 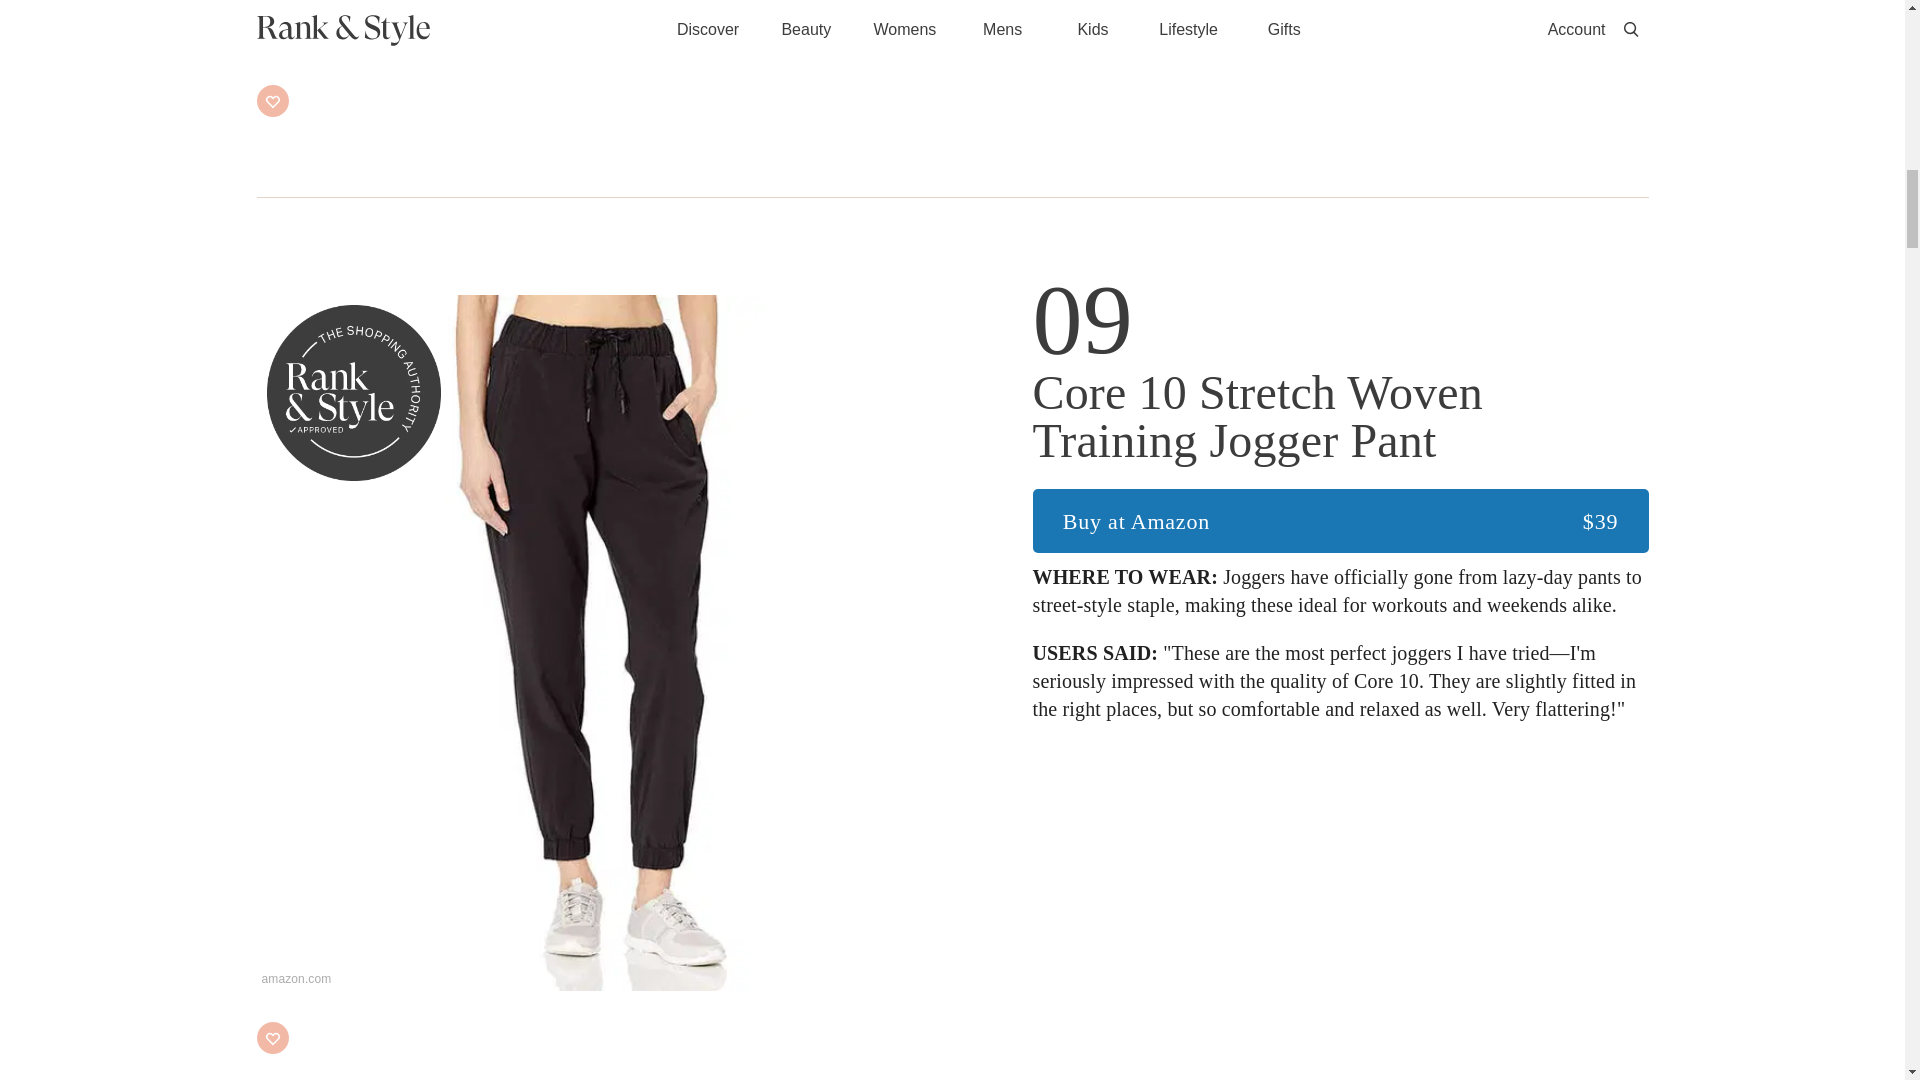 What do you see at coordinates (604, 30) in the screenshot?
I see `amazon.com` at bounding box center [604, 30].